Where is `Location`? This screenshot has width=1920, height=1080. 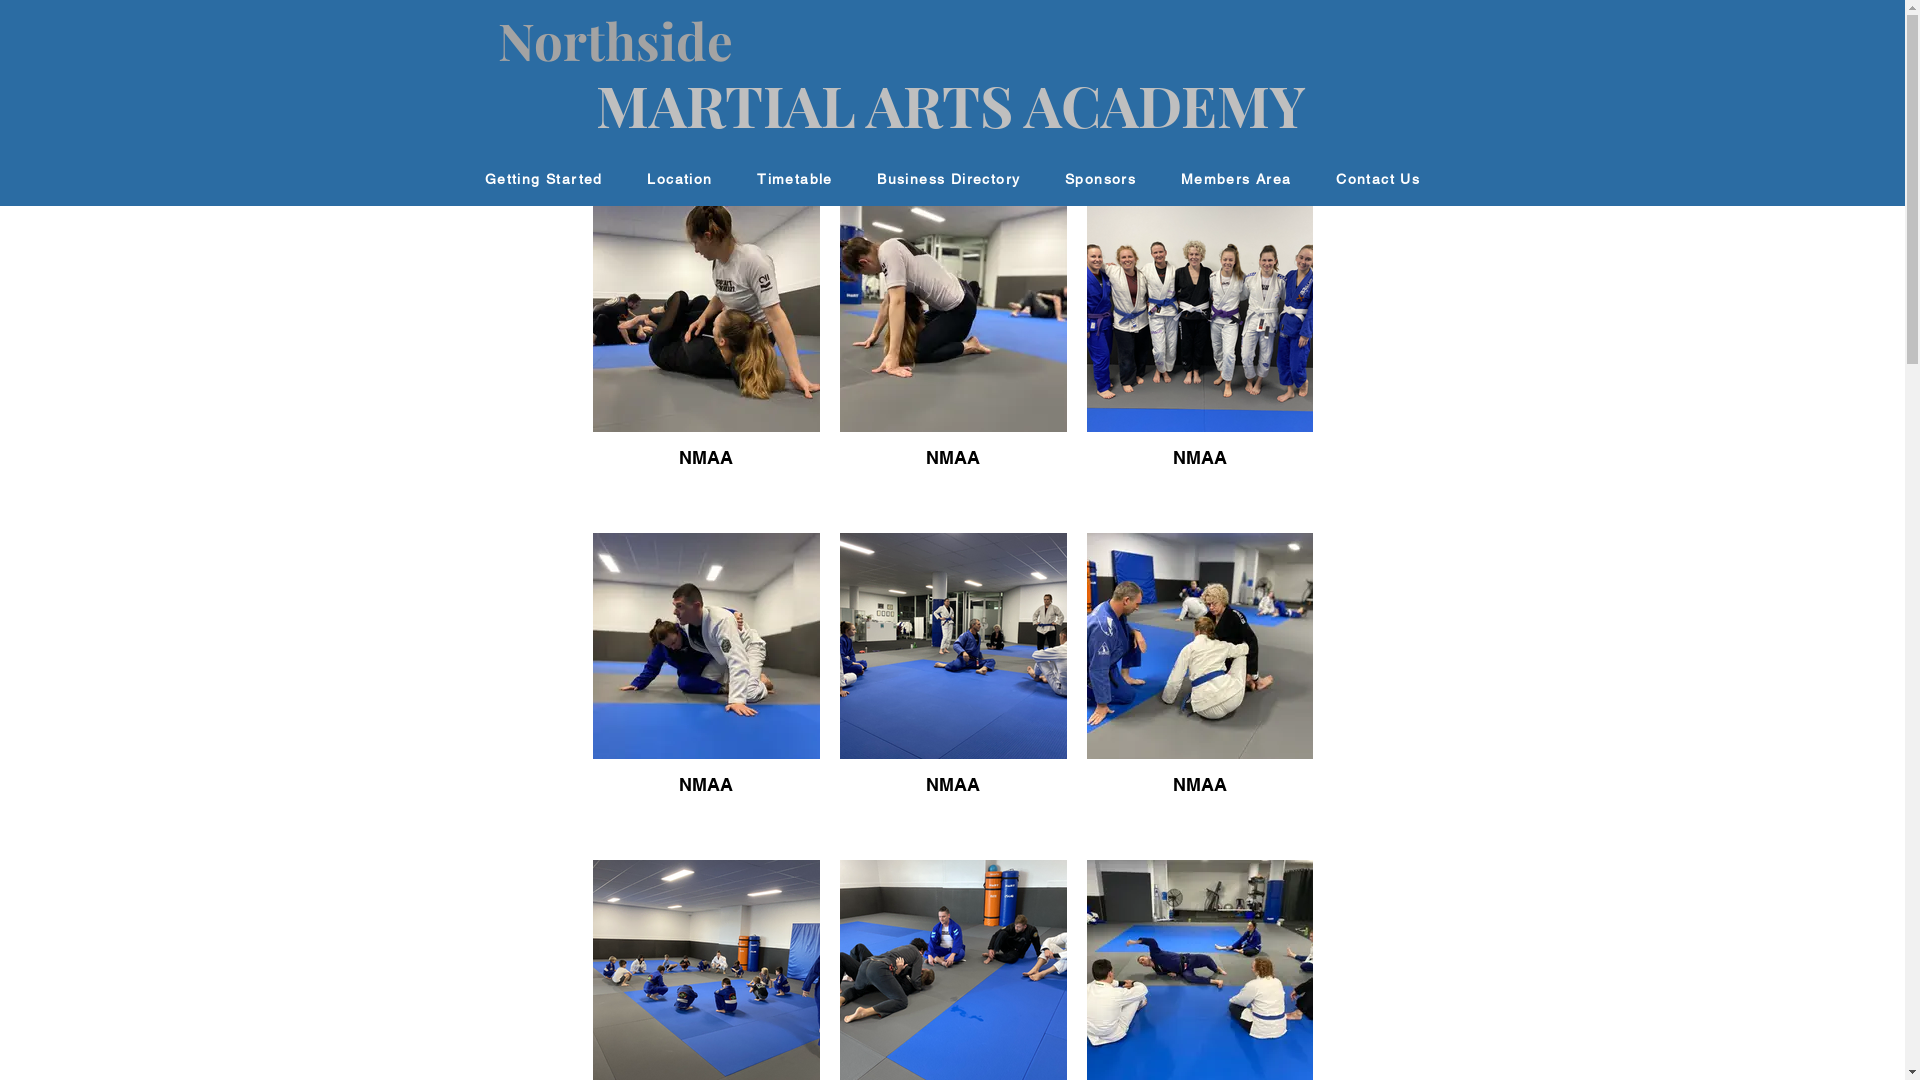 Location is located at coordinates (680, 180).